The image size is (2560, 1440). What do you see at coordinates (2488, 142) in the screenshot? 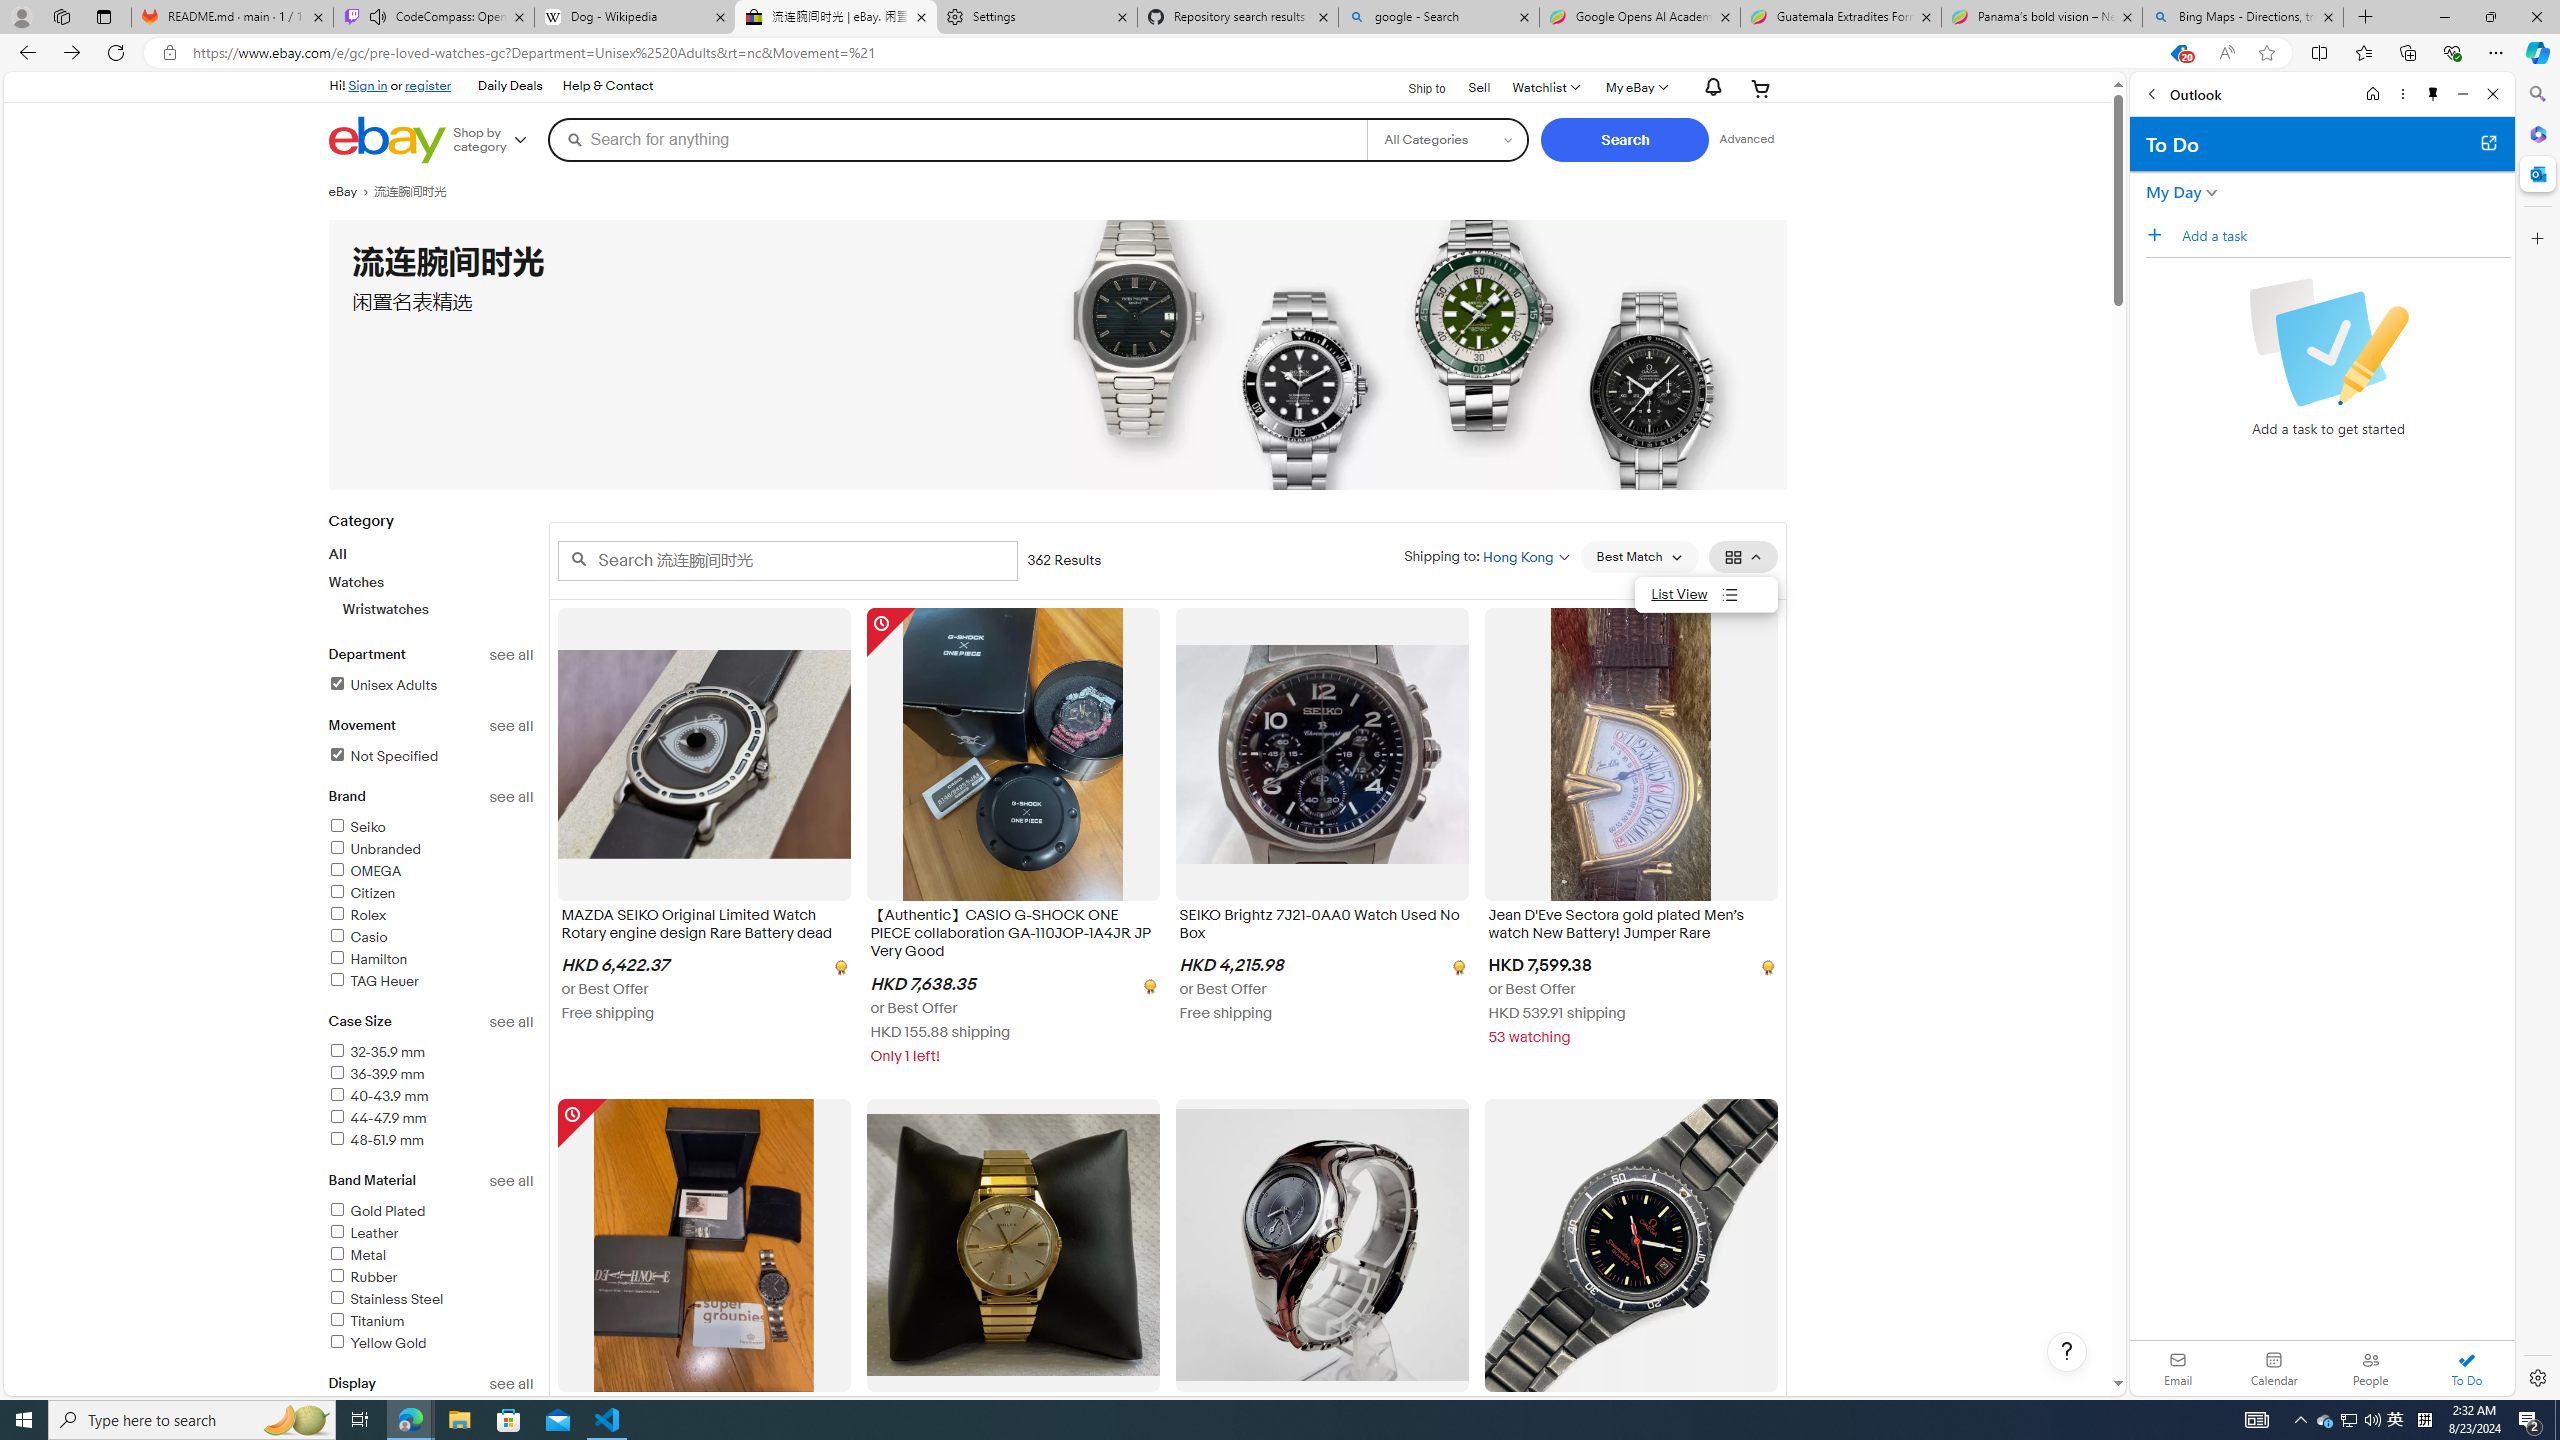
I see `Open in new tab` at bounding box center [2488, 142].